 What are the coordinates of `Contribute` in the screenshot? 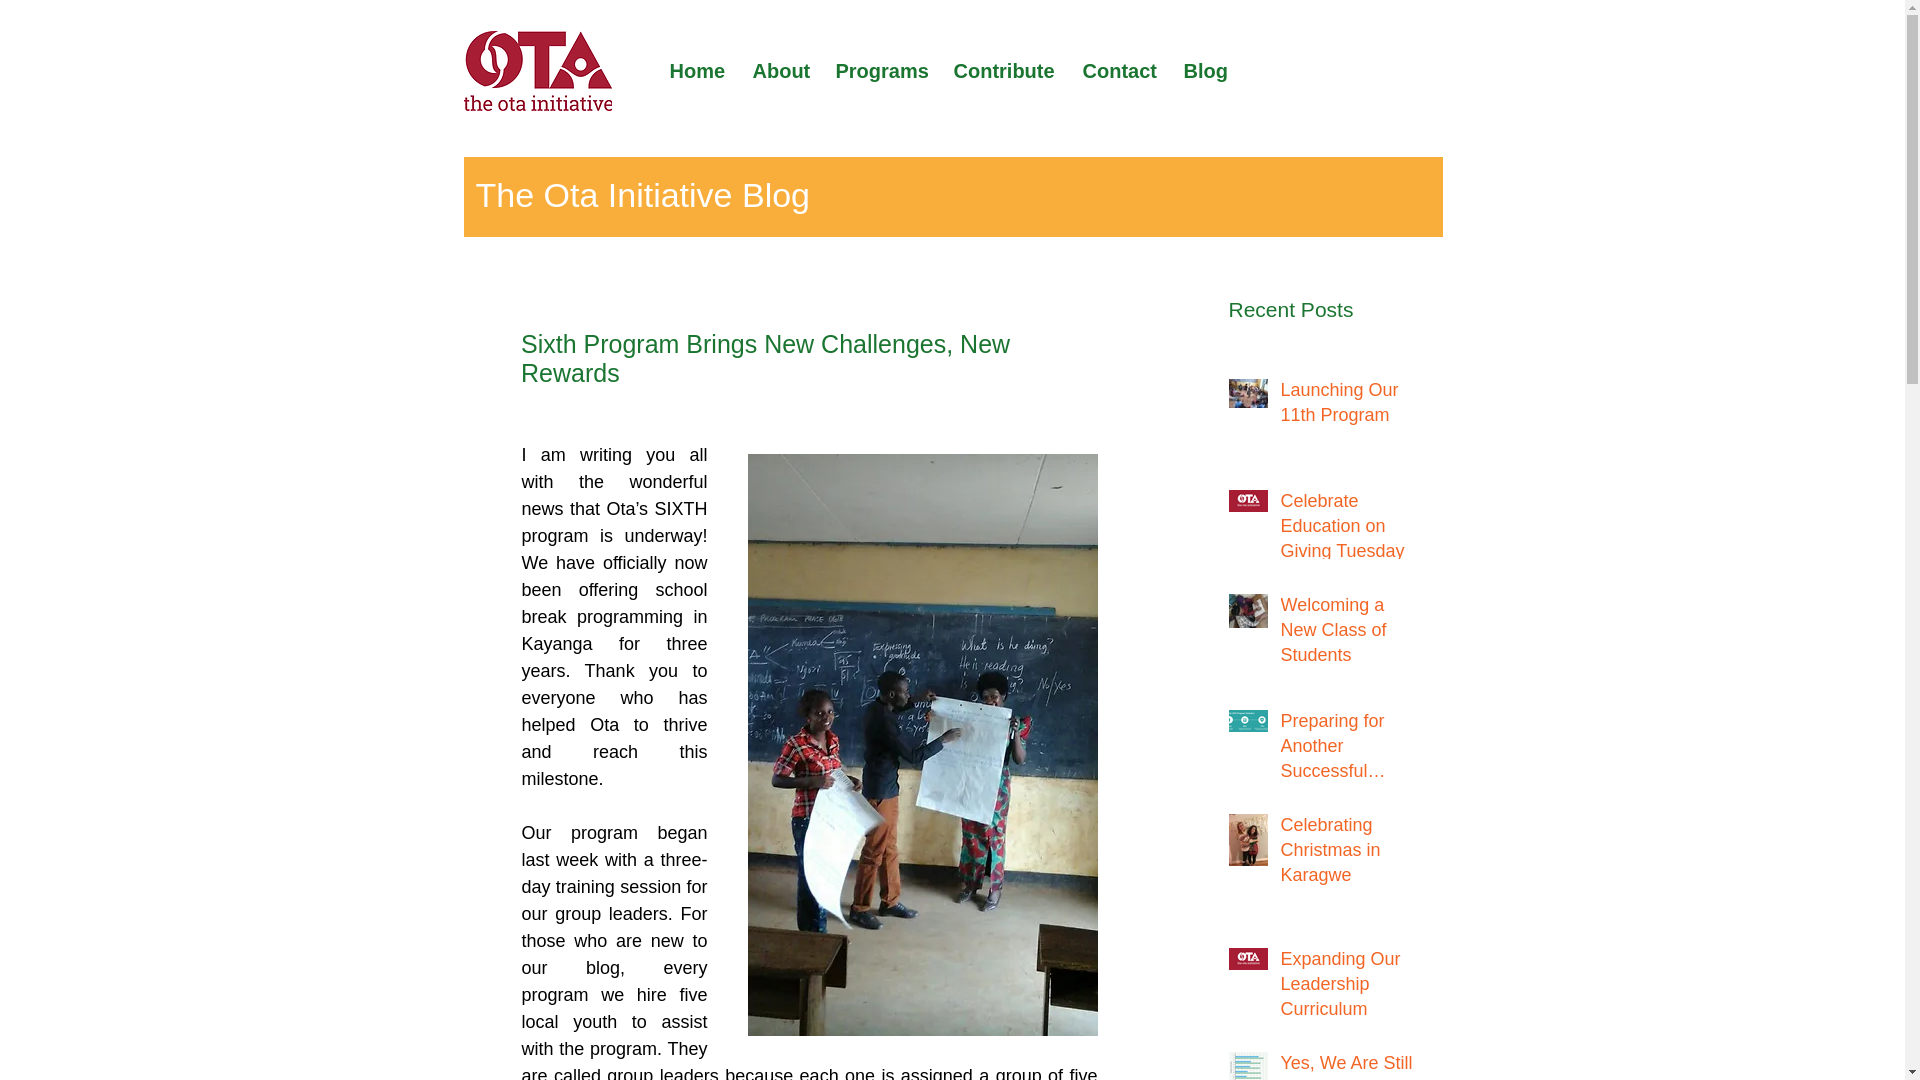 It's located at (1008, 70).